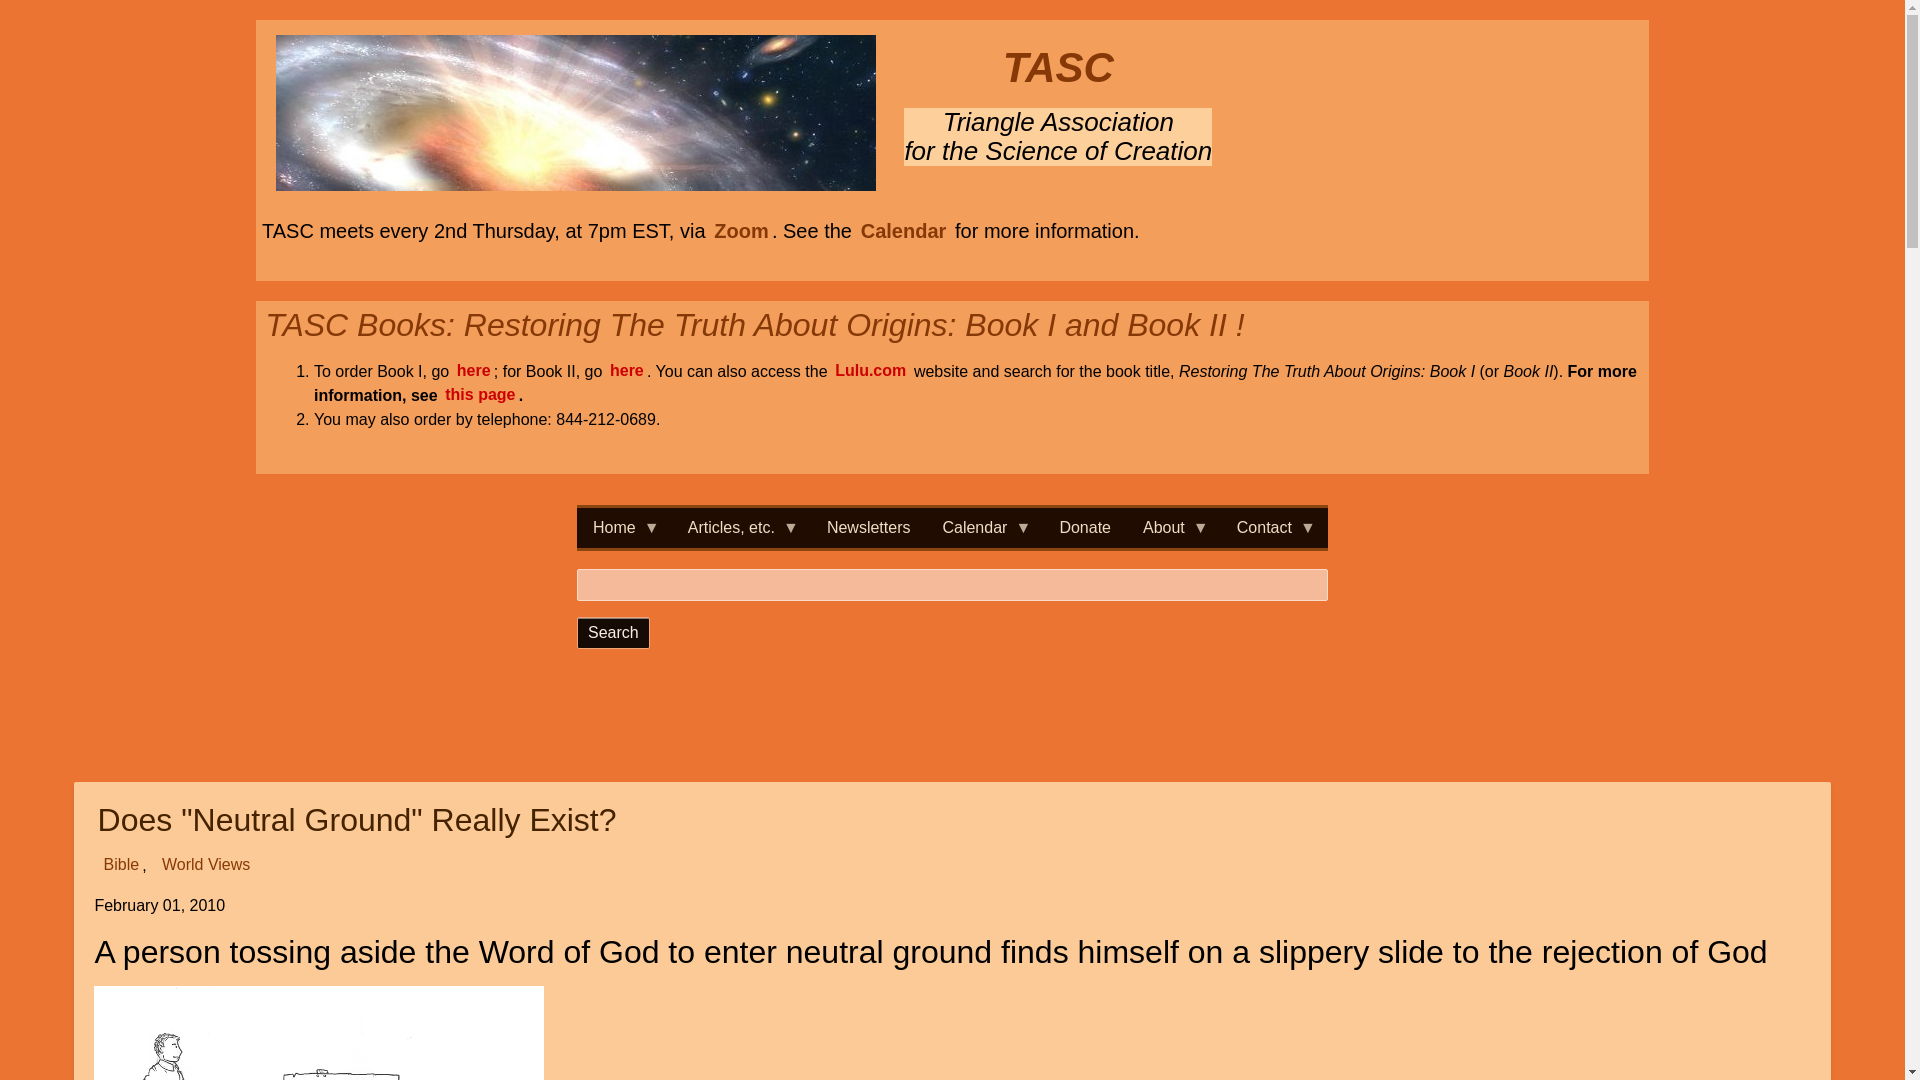 The width and height of the screenshot is (1920, 1080). Describe the element at coordinates (740, 231) in the screenshot. I see `Zoom` at that location.